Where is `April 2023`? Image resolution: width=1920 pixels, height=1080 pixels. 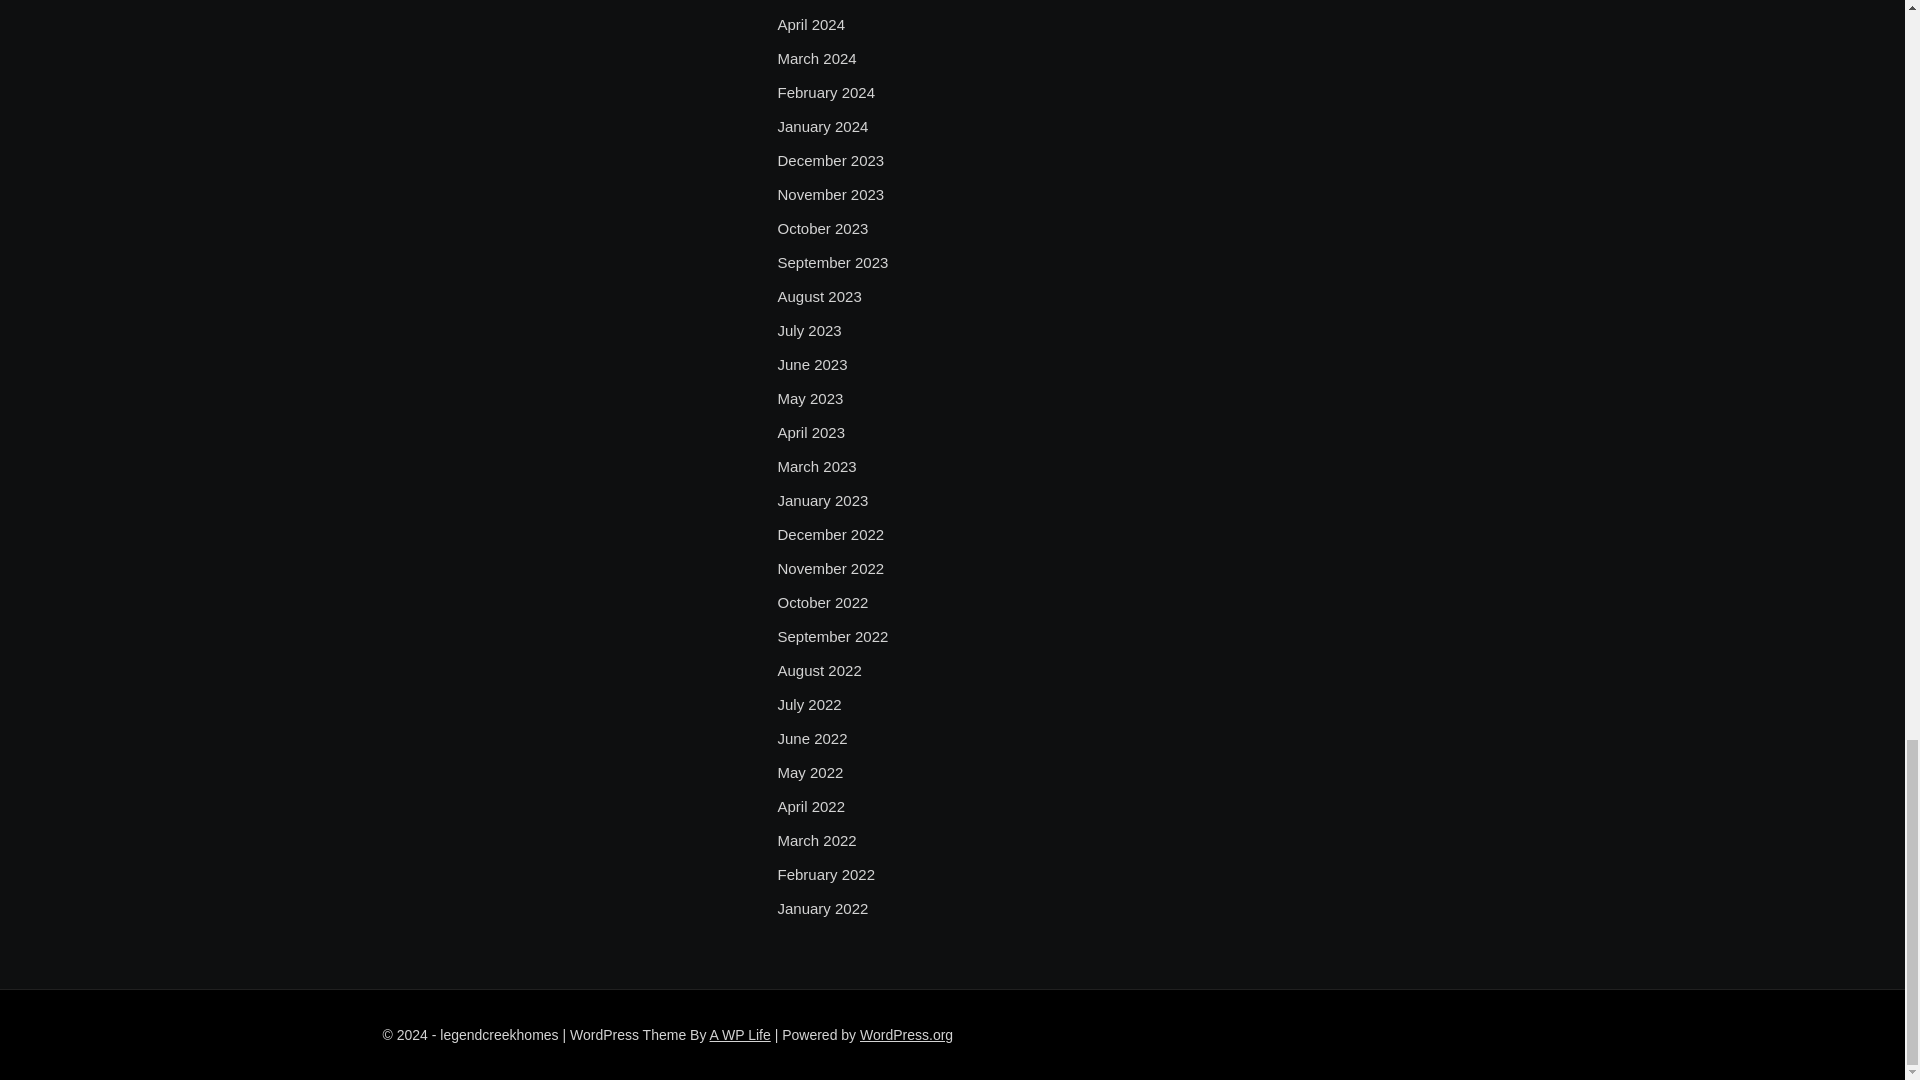
April 2023 is located at coordinates (810, 432).